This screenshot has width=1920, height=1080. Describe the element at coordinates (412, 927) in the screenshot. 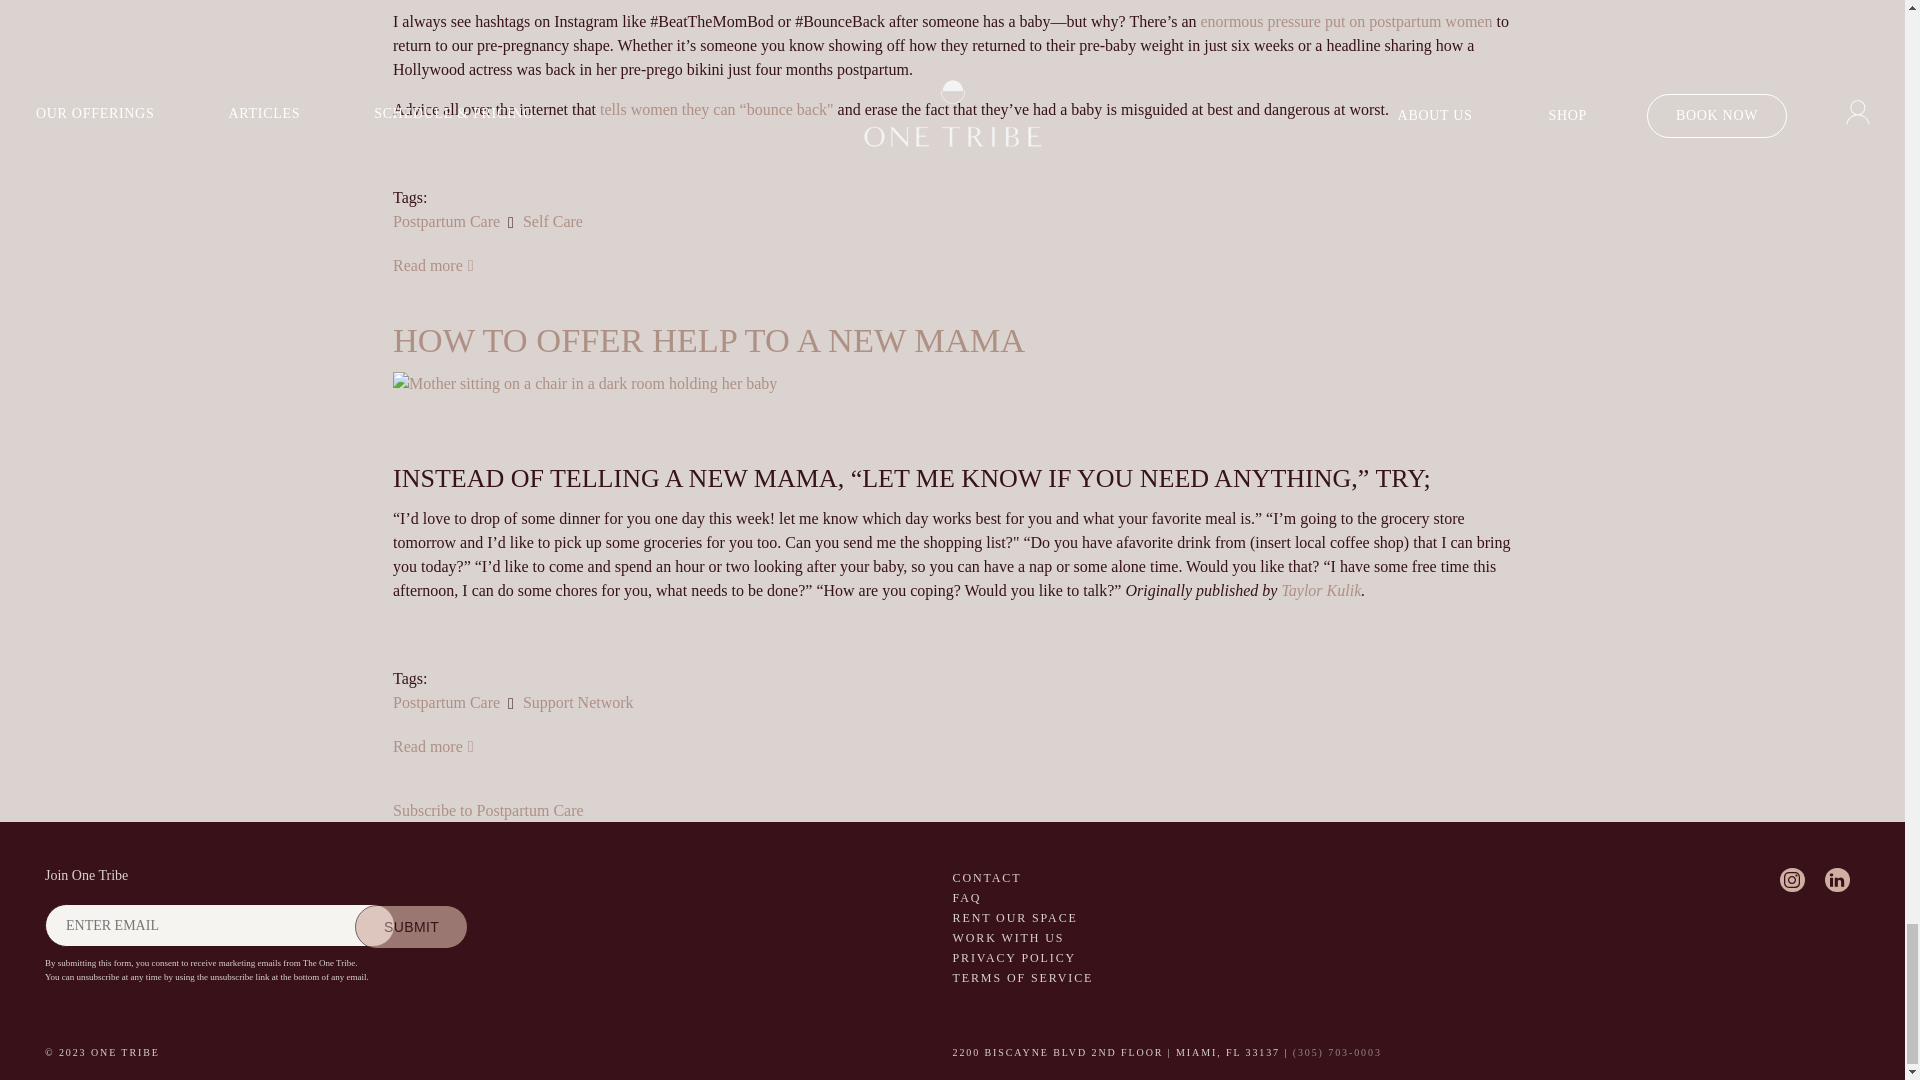

I see `Submit` at that location.